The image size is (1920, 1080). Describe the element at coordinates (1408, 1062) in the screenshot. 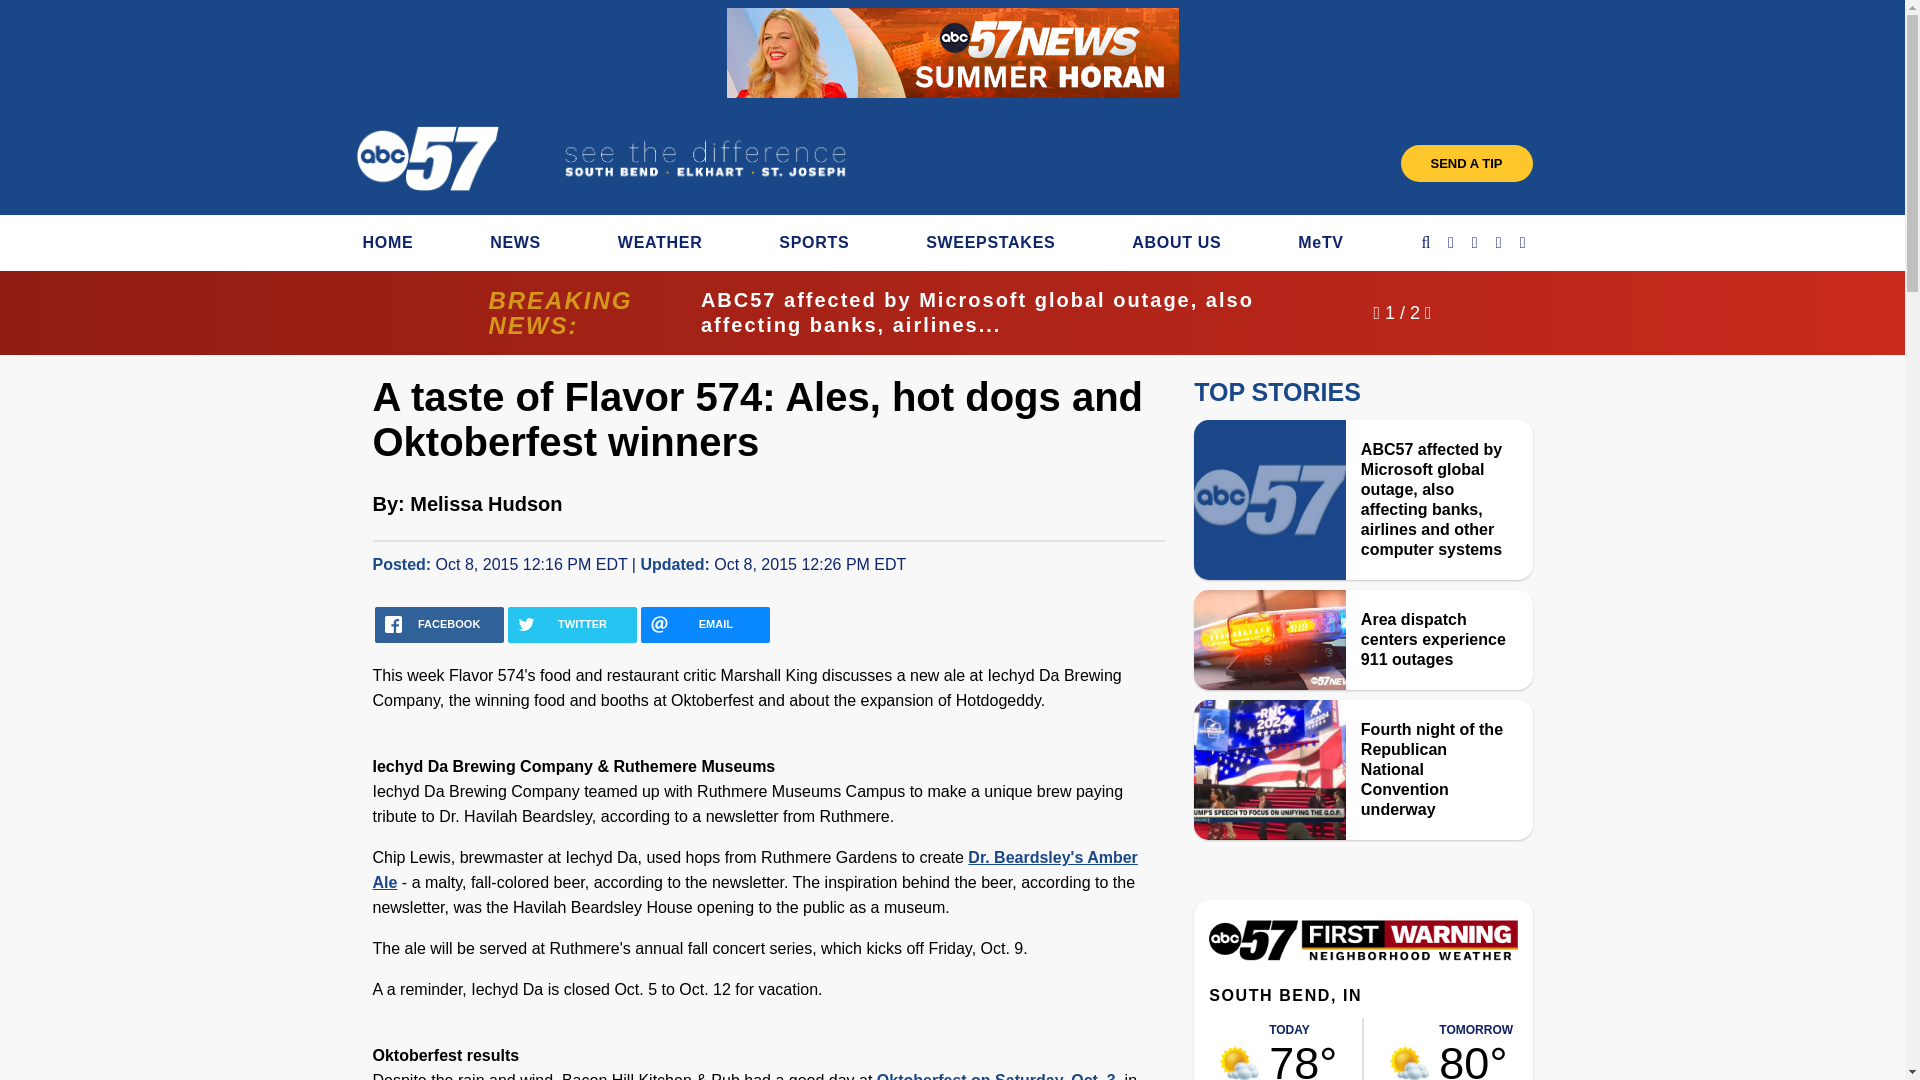

I see `weather` at that location.